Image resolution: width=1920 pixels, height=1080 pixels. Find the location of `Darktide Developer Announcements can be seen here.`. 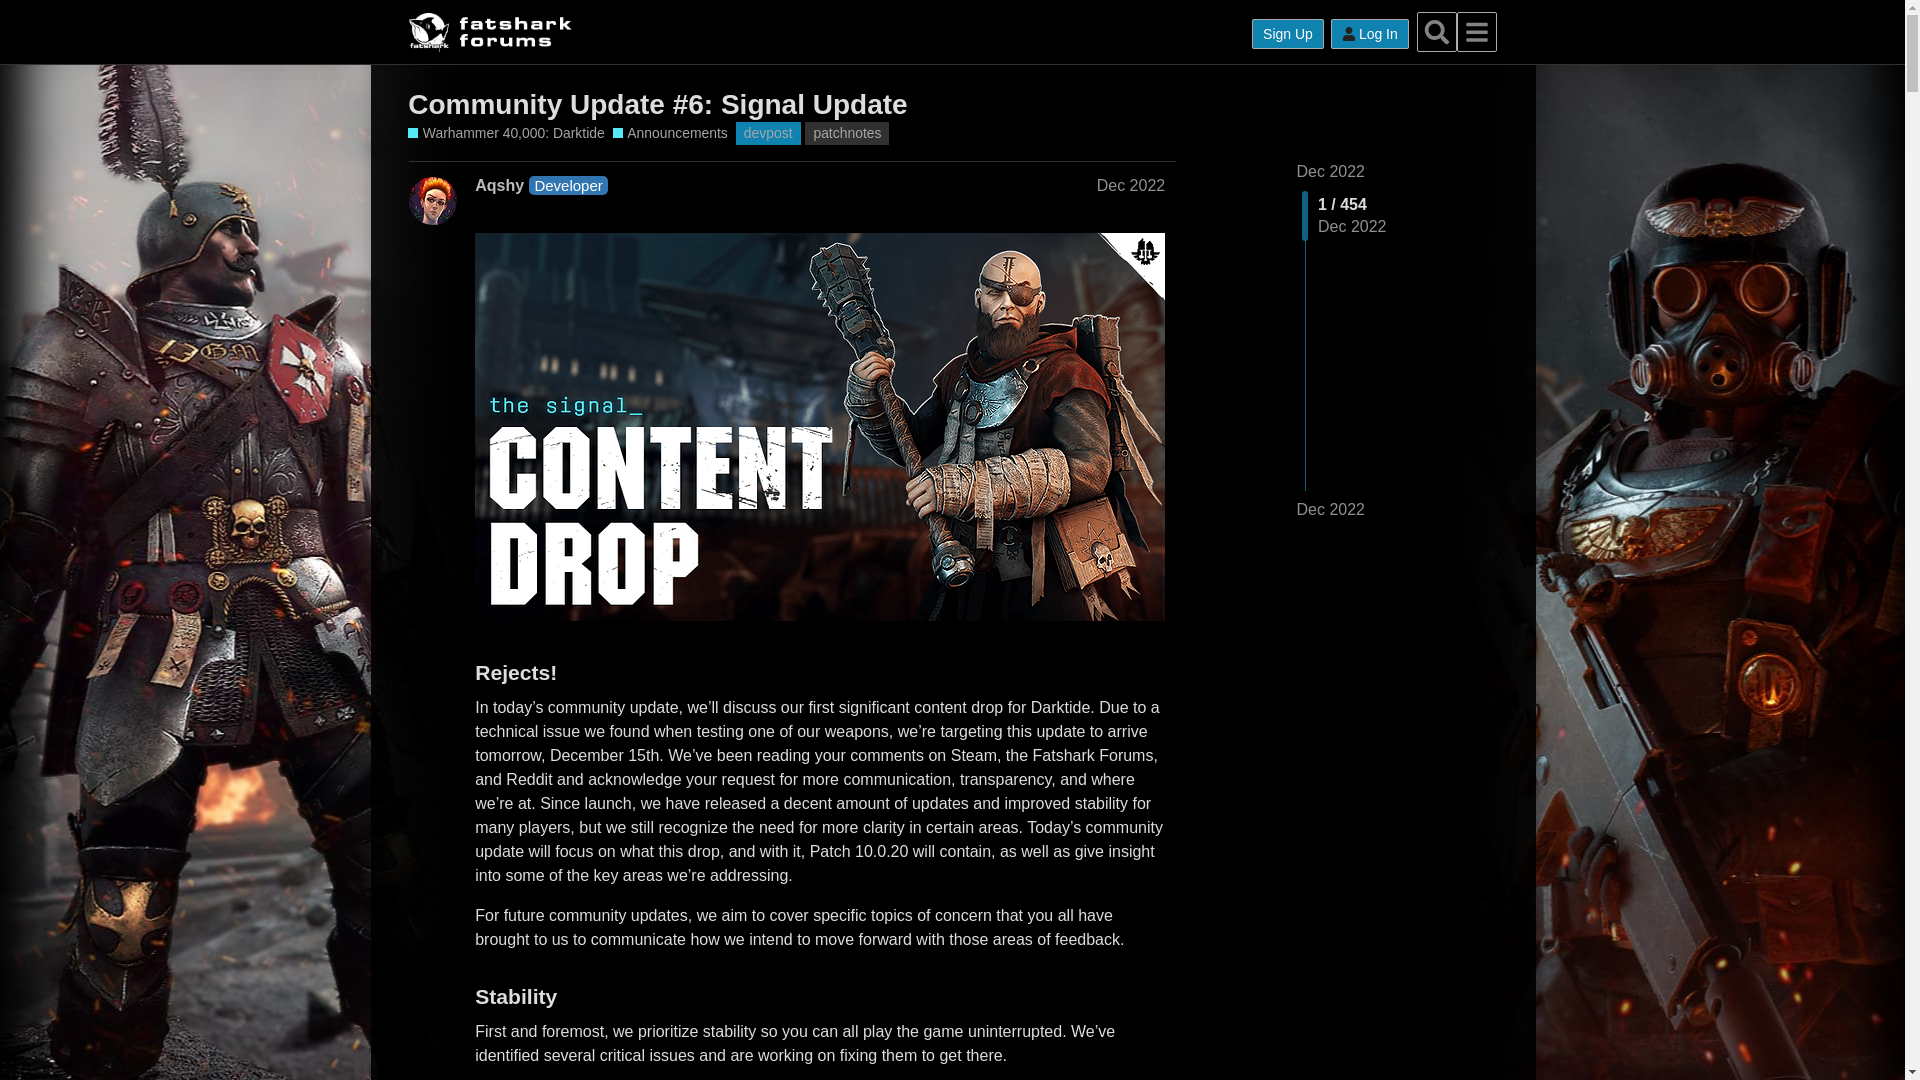

Darktide Developer Announcements can be seen here. is located at coordinates (670, 133).